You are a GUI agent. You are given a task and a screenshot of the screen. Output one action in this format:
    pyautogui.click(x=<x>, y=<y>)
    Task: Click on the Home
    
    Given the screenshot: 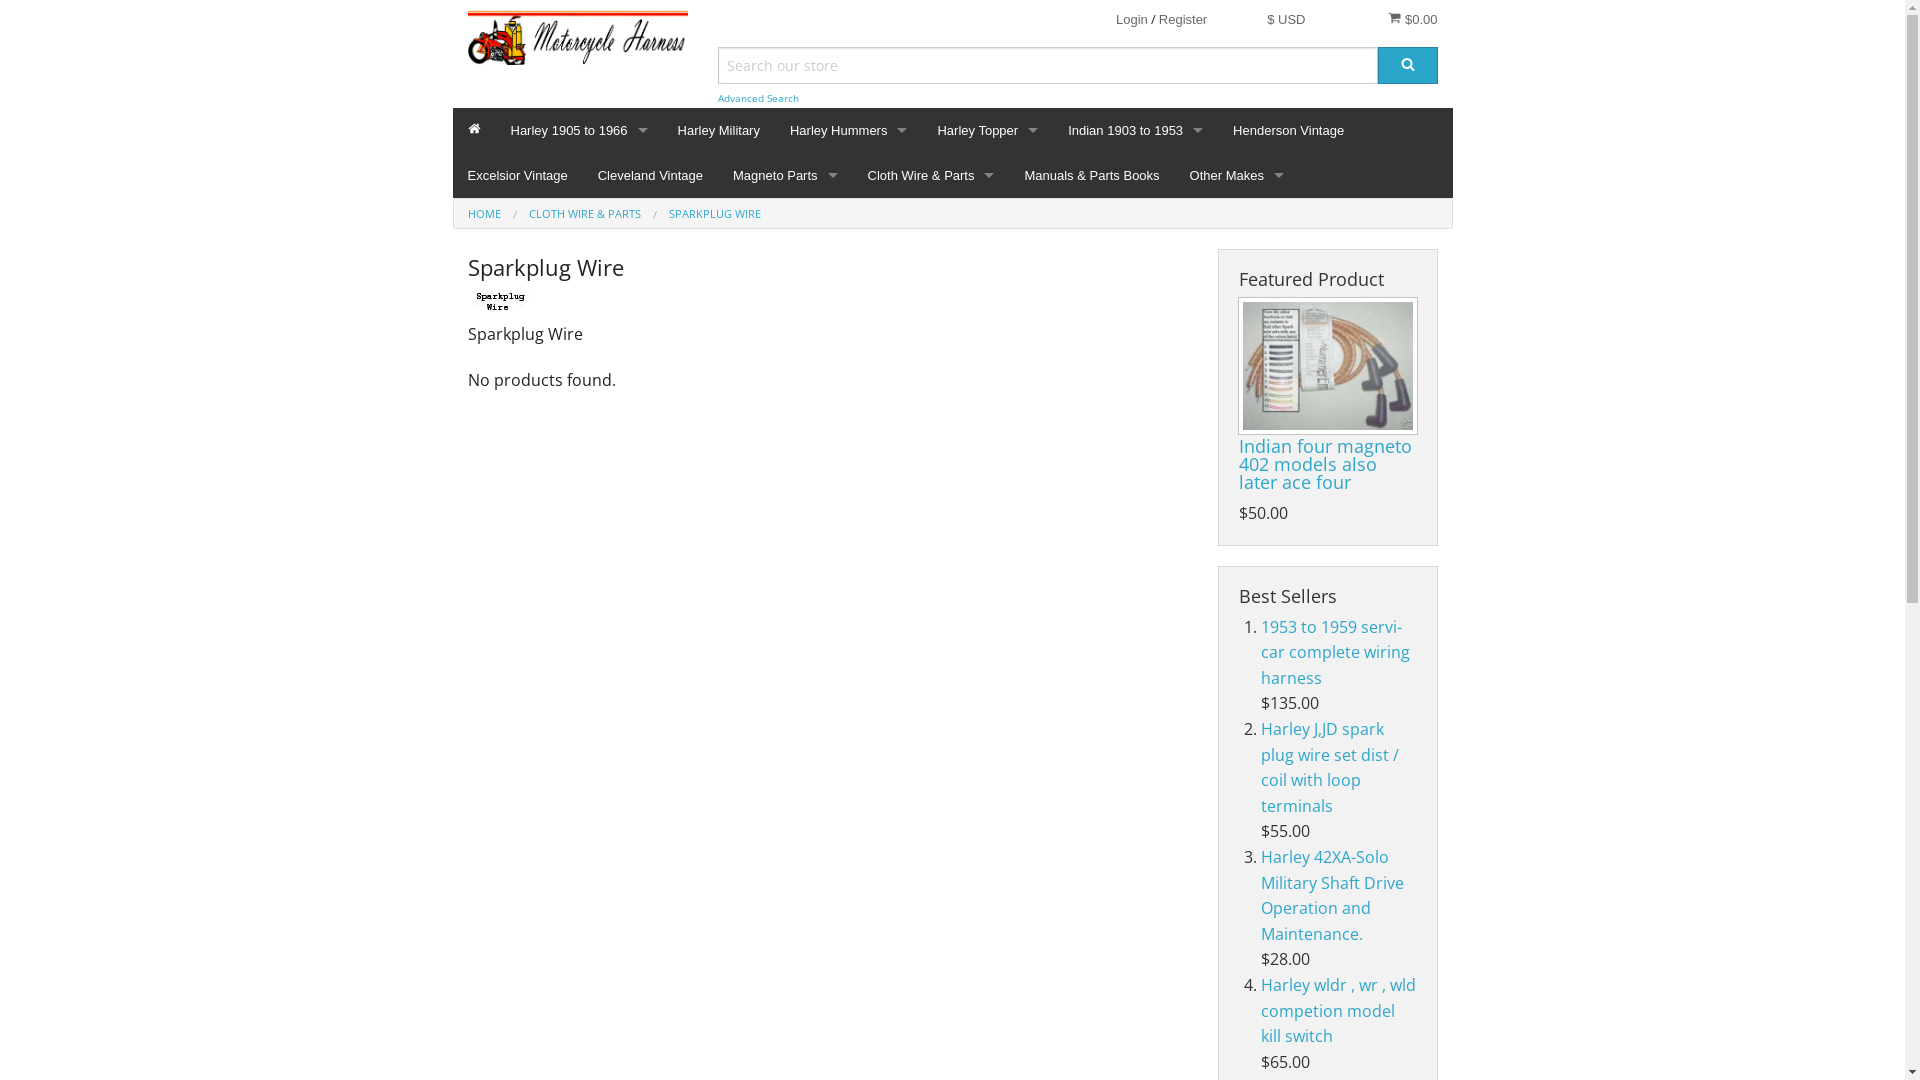 What is the action you would take?
    pyautogui.click(x=474, y=130)
    